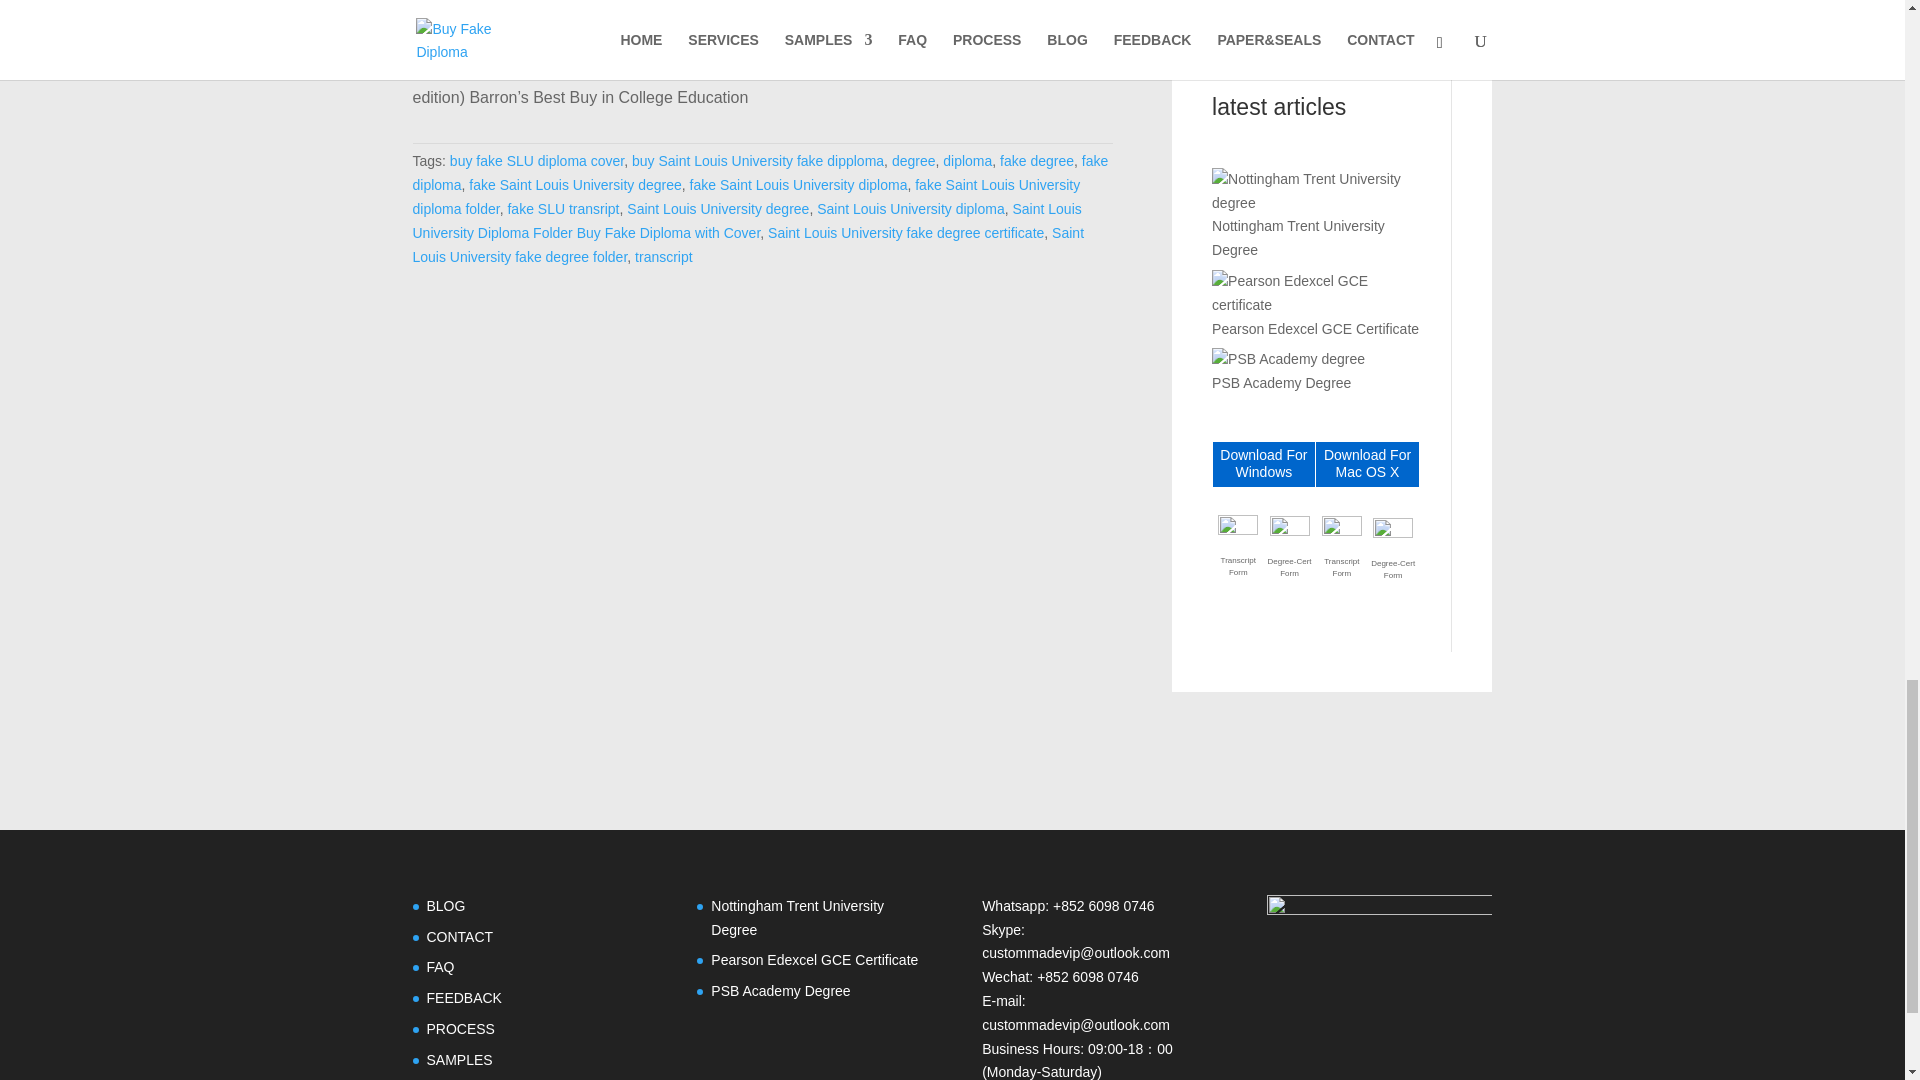 The height and width of the screenshot is (1080, 1920). What do you see at coordinates (906, 232) in the screenshot?
I see `Saint Louis University fake degree certificate` at bounding box center [906, 232].